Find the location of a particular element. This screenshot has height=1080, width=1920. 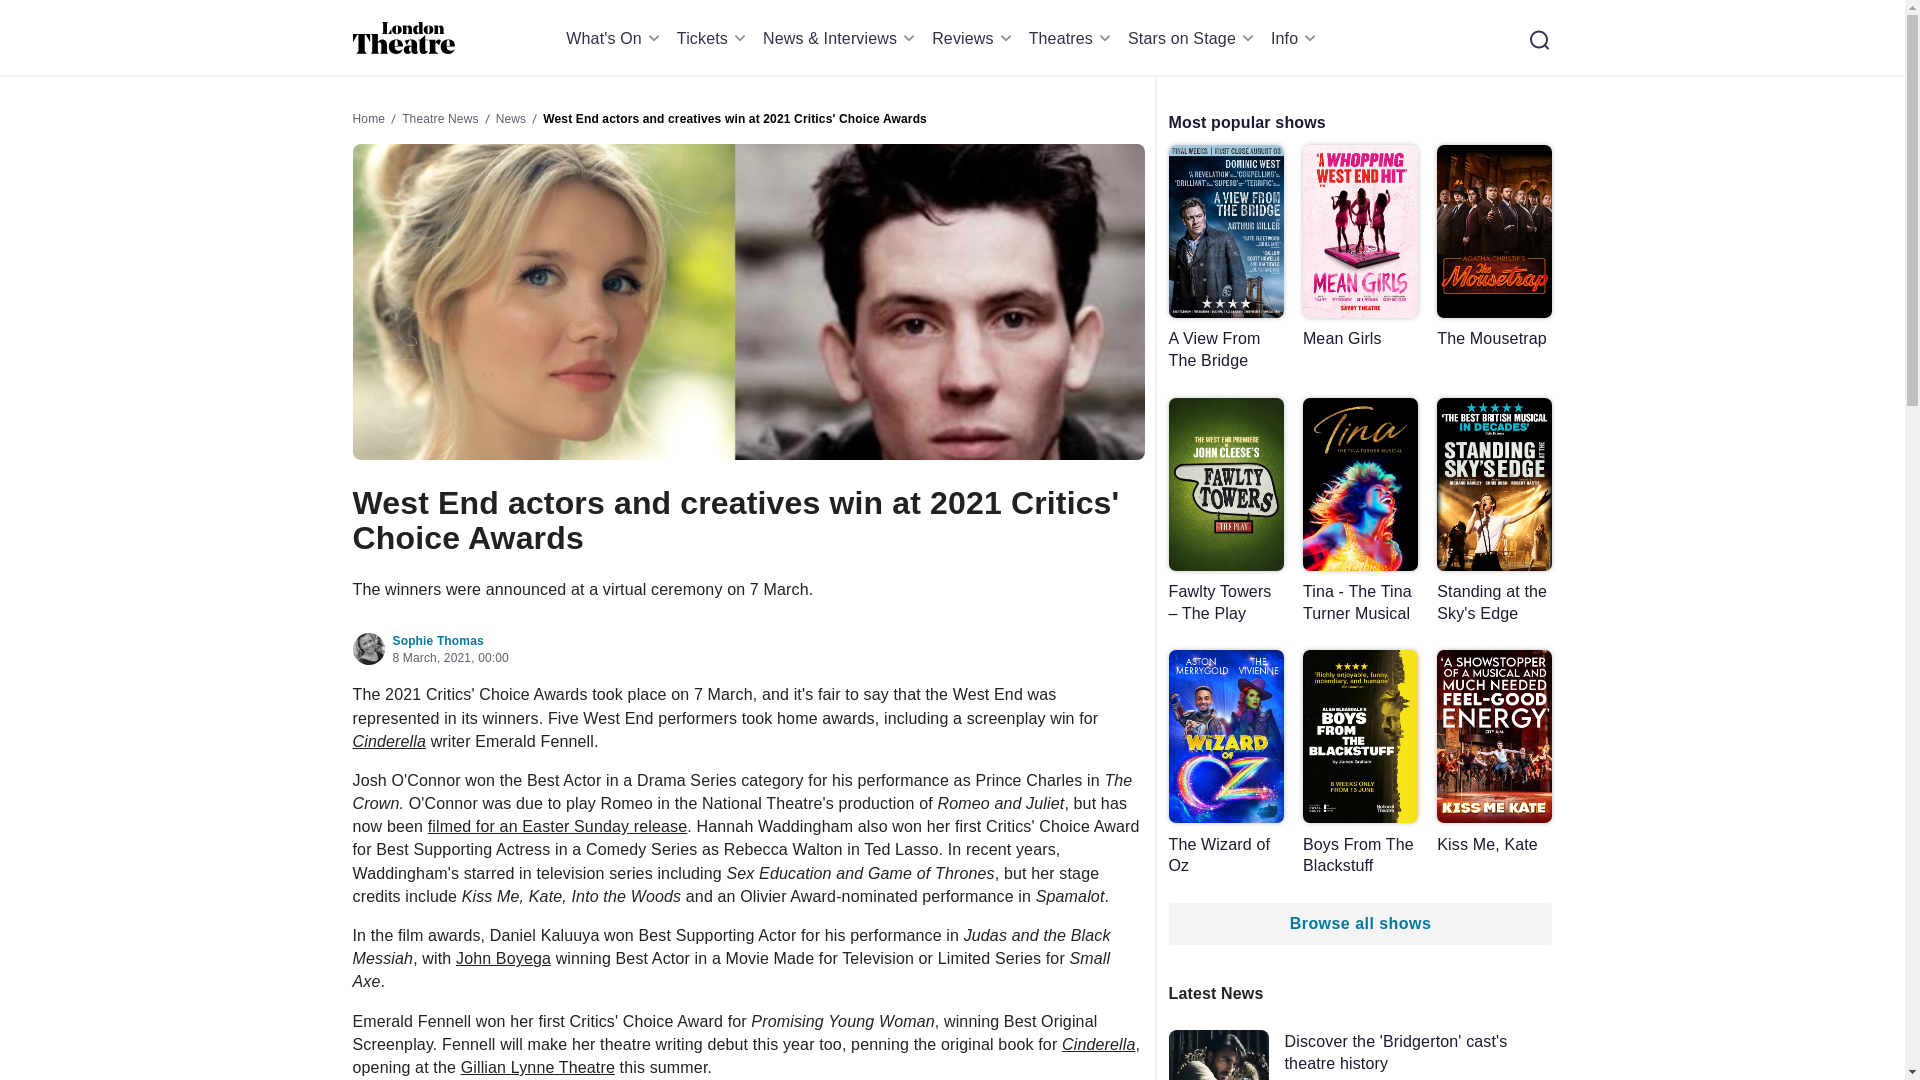

Read more about Standing at the Sky's Edge  is located at coordinates (1494, 512).